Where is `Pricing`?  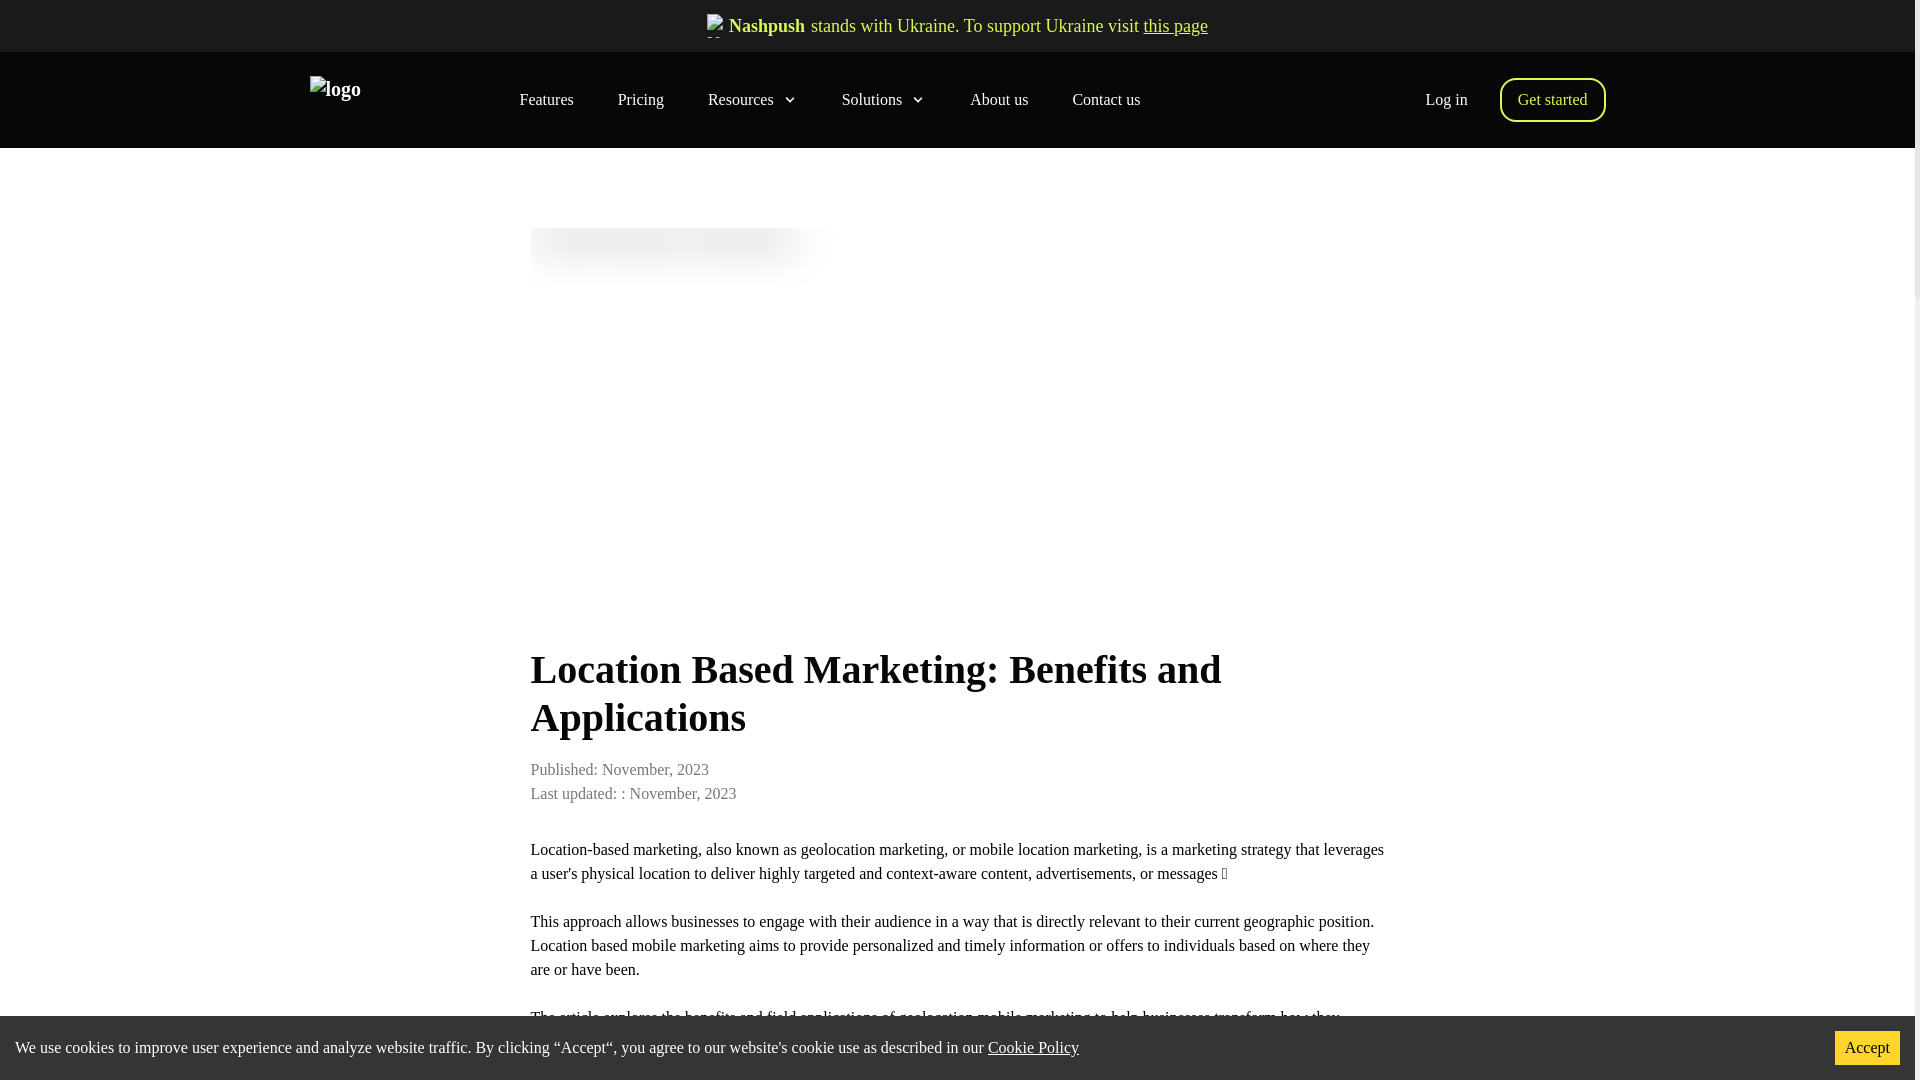
Pricing is located at coordinates (641, 100).